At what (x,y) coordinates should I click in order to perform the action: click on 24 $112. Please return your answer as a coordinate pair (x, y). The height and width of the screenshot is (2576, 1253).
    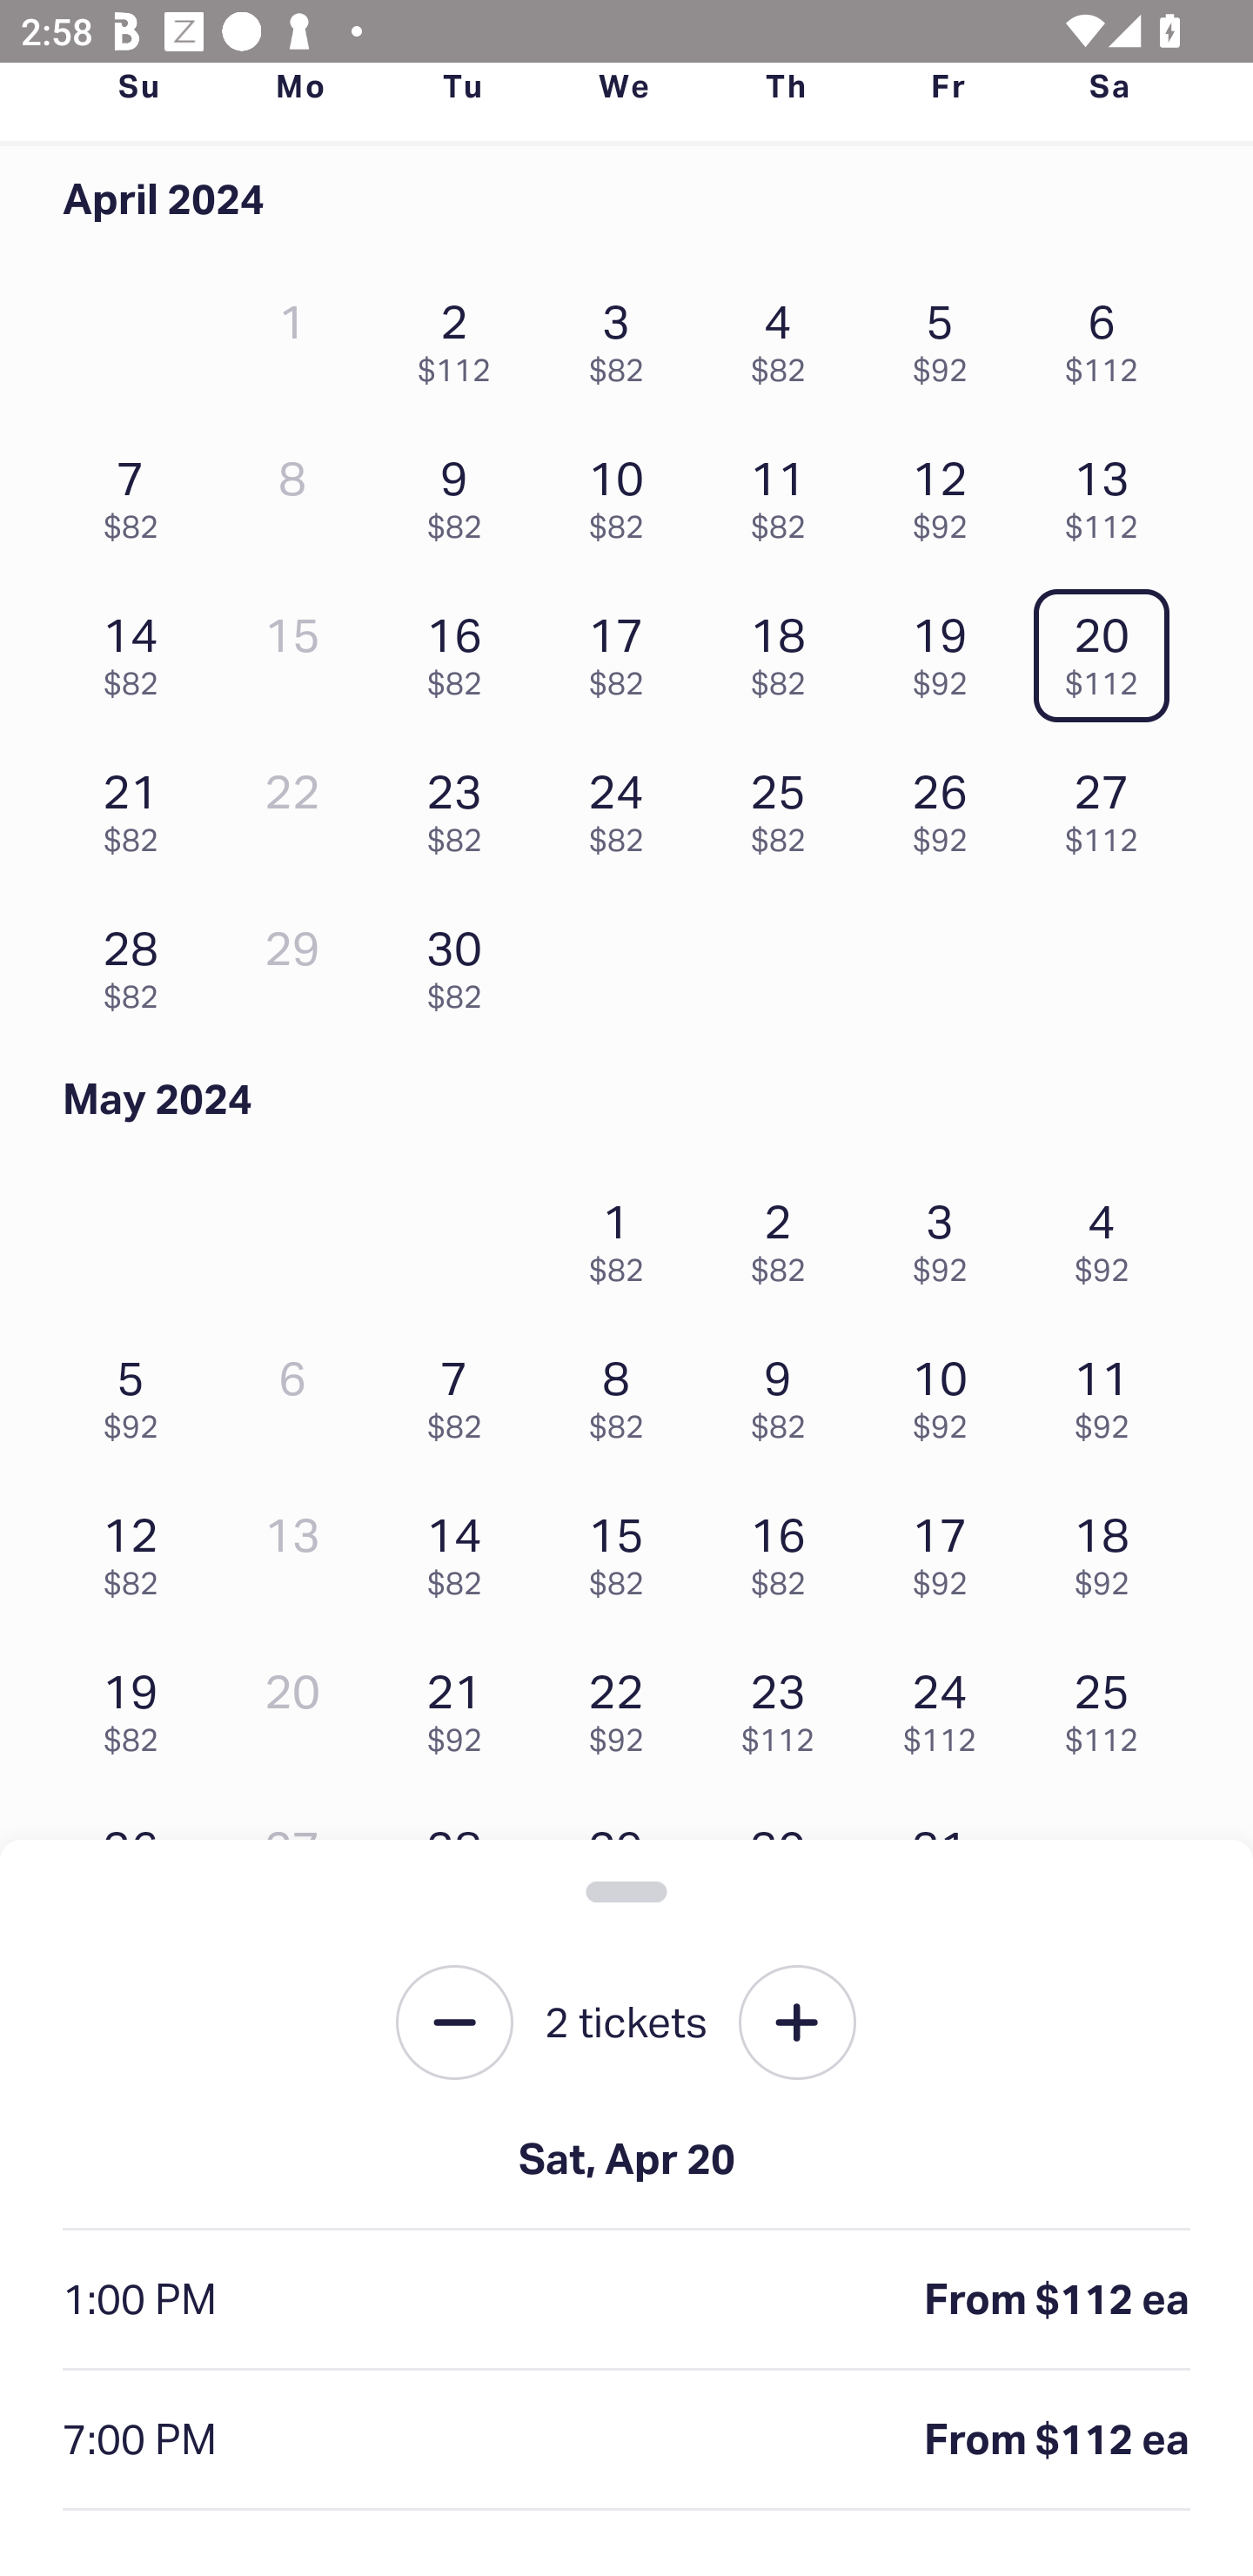
    Looking at the image, I should click on (948, 1706).